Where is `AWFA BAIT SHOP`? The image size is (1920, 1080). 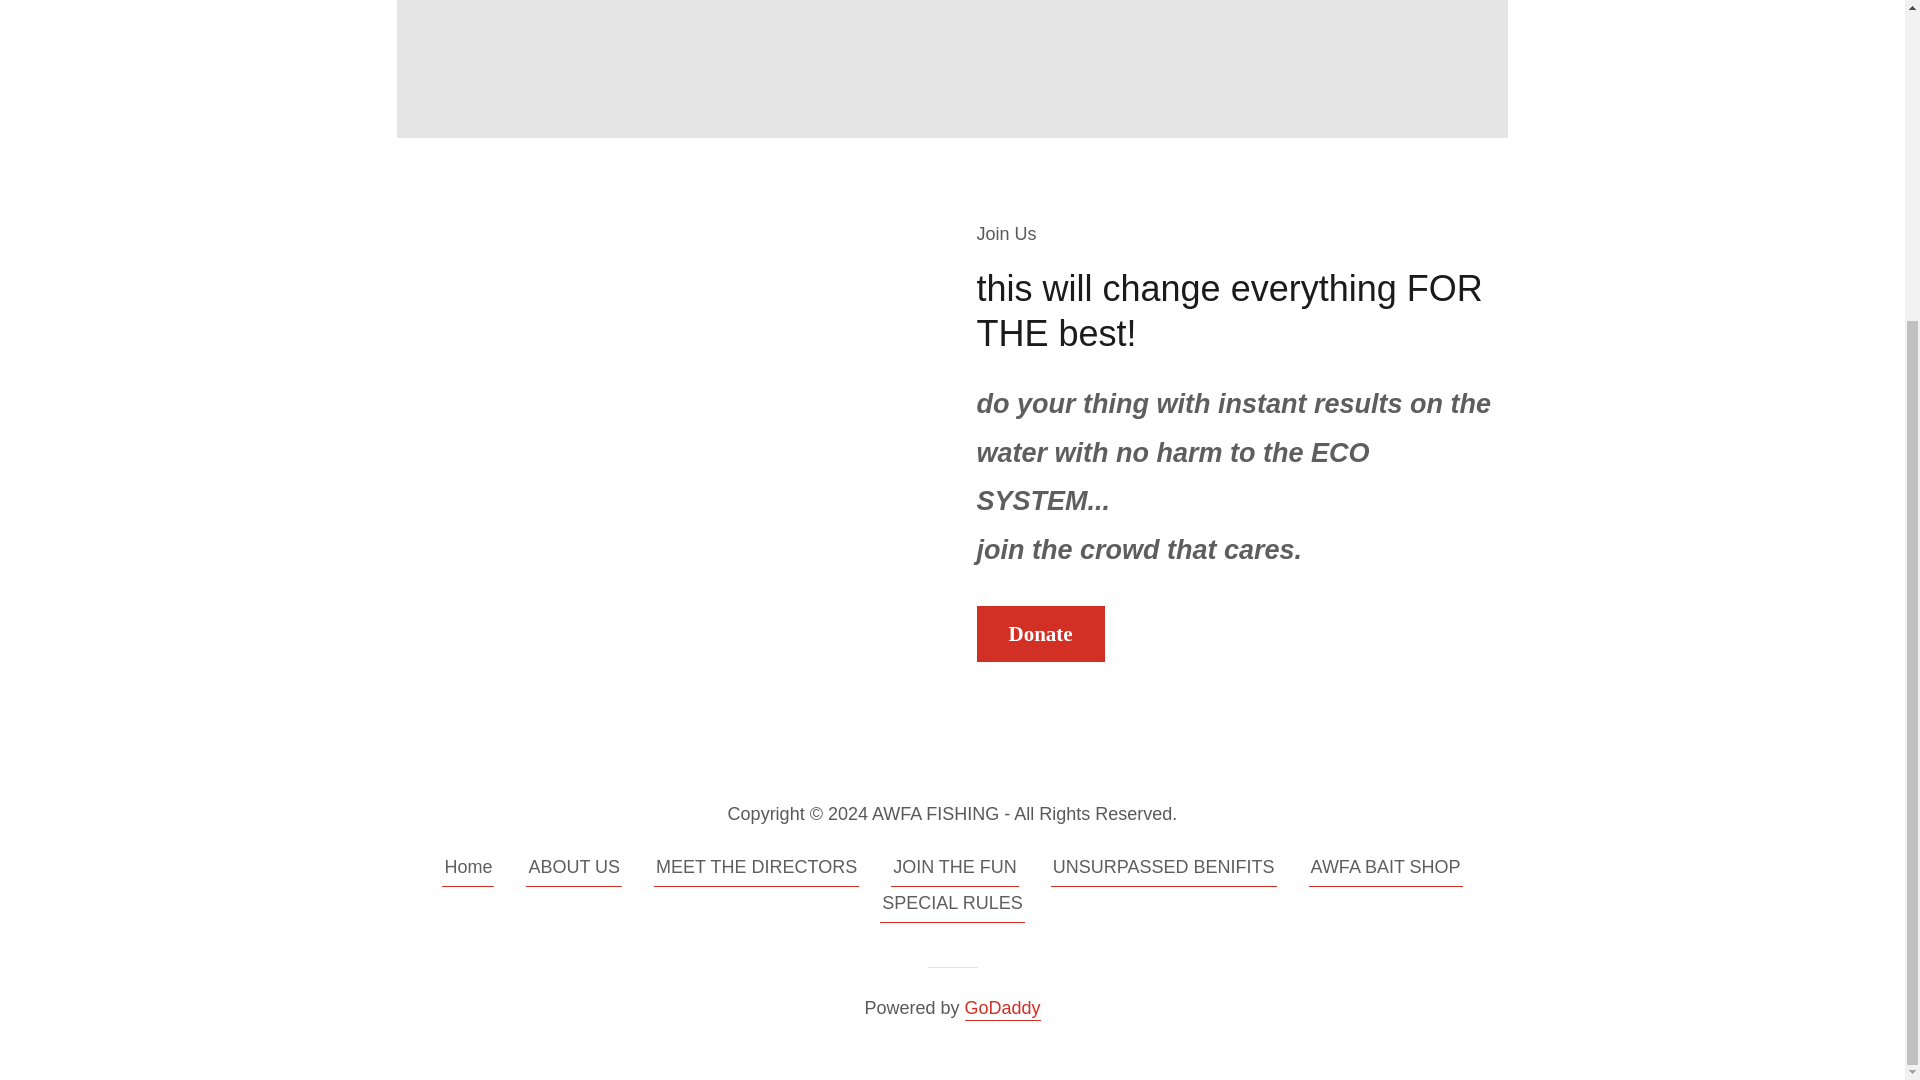 AWFA BAIT SHOP is located at coordinates (1386, 870).